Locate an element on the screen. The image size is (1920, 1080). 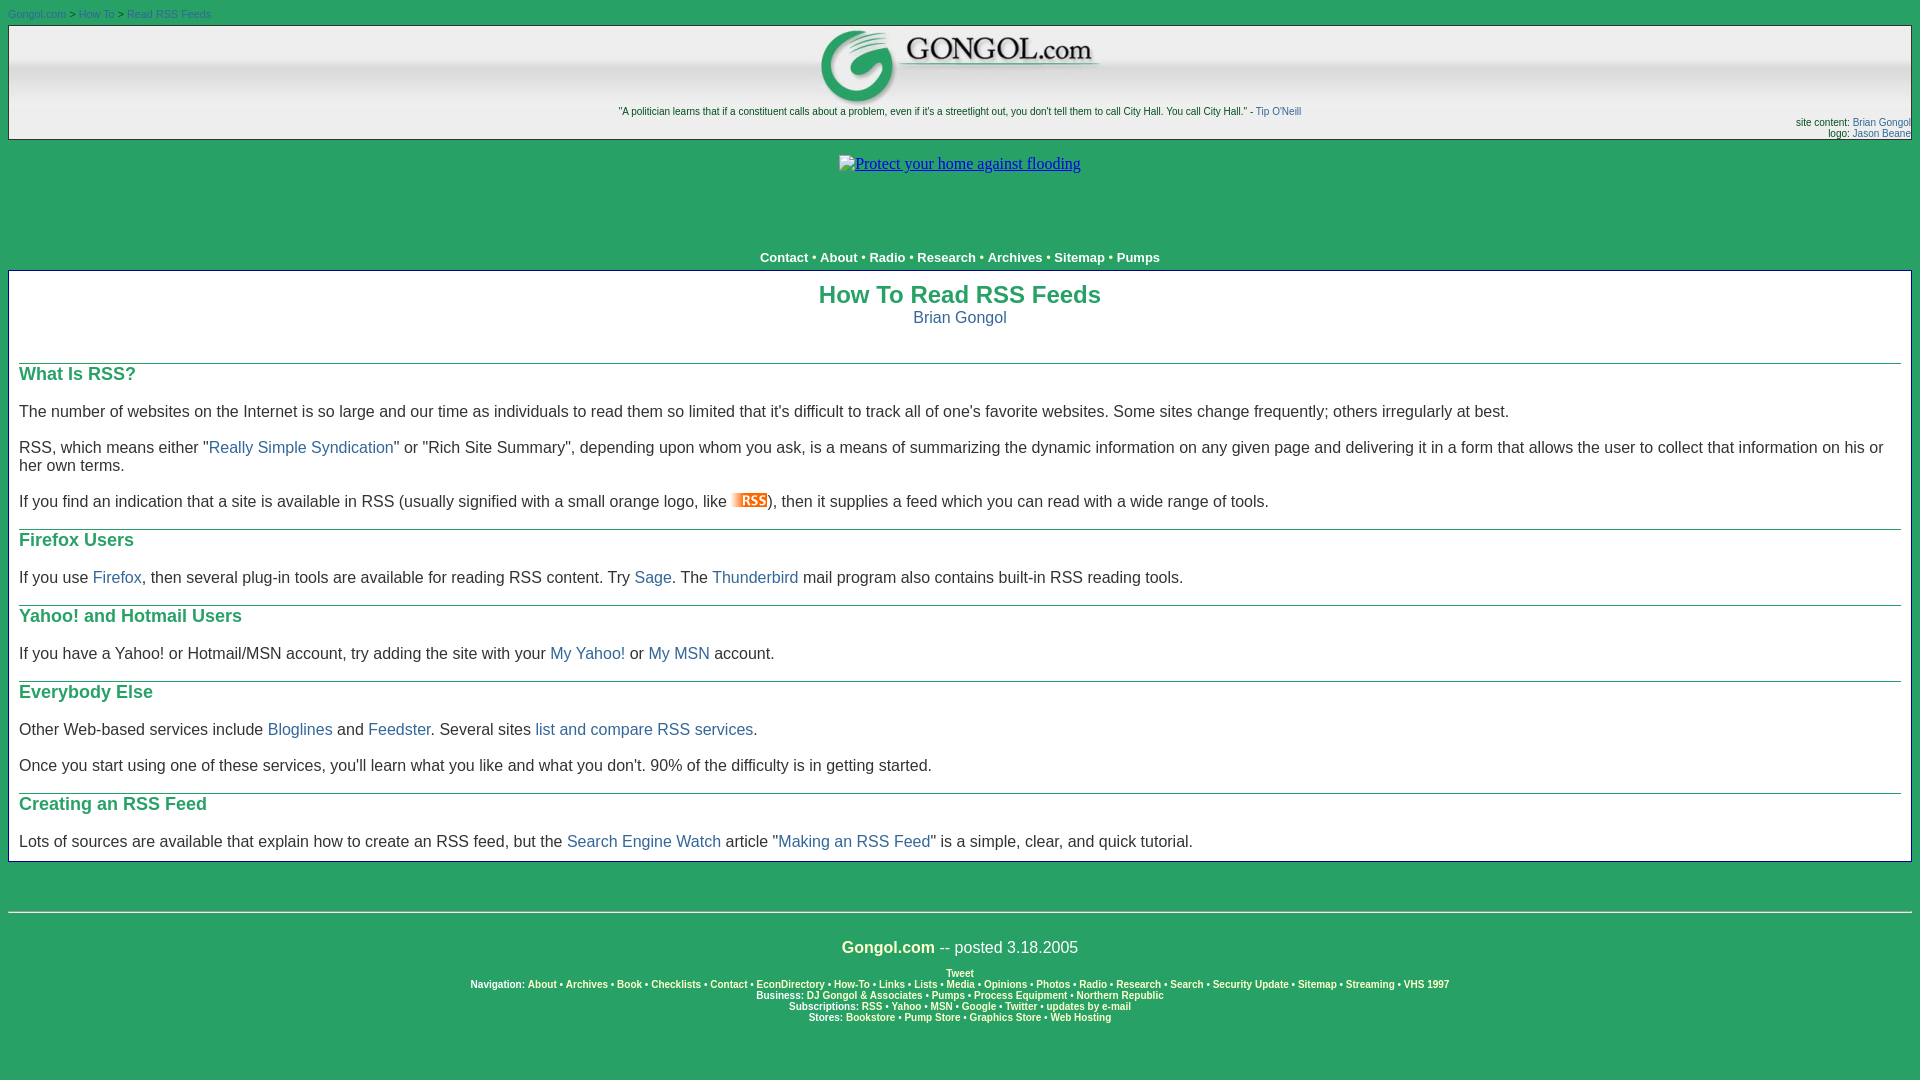
Links is located at coordinates (892, 984).